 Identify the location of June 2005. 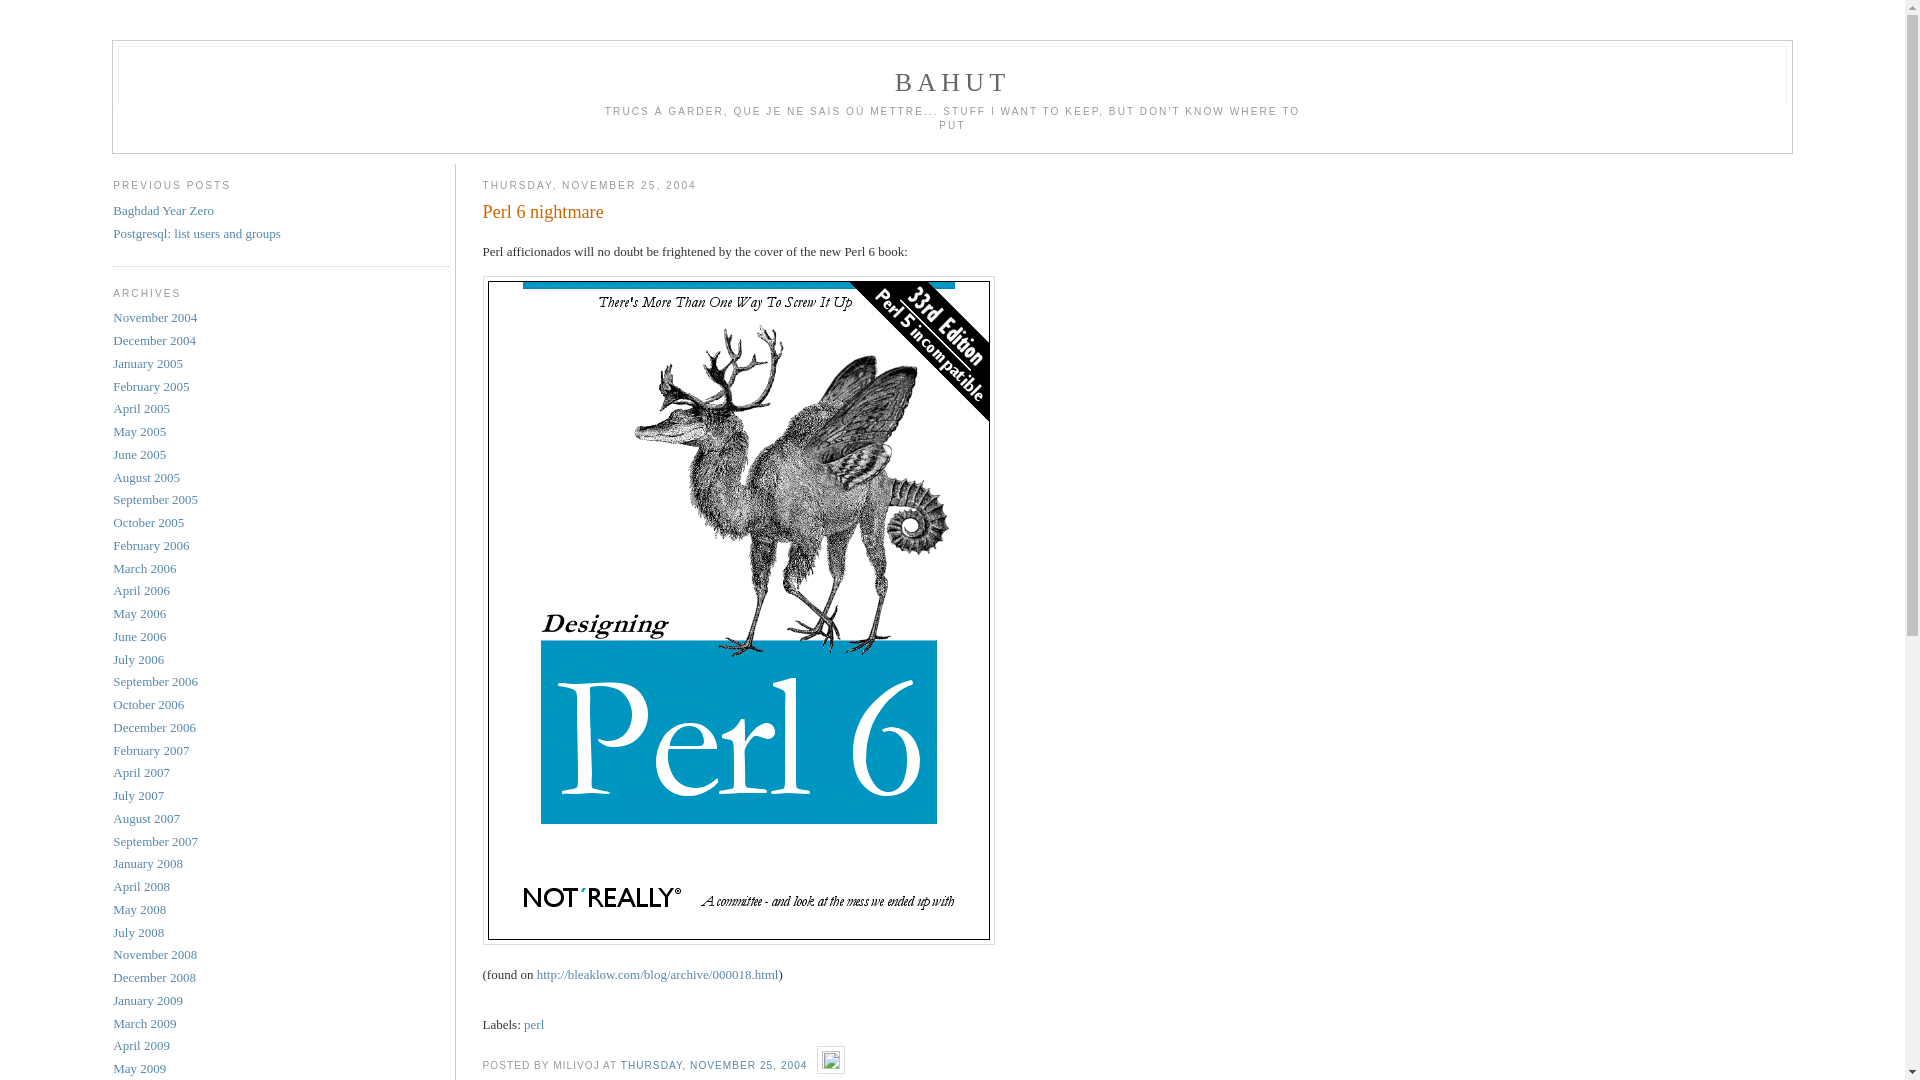
(140, 454).